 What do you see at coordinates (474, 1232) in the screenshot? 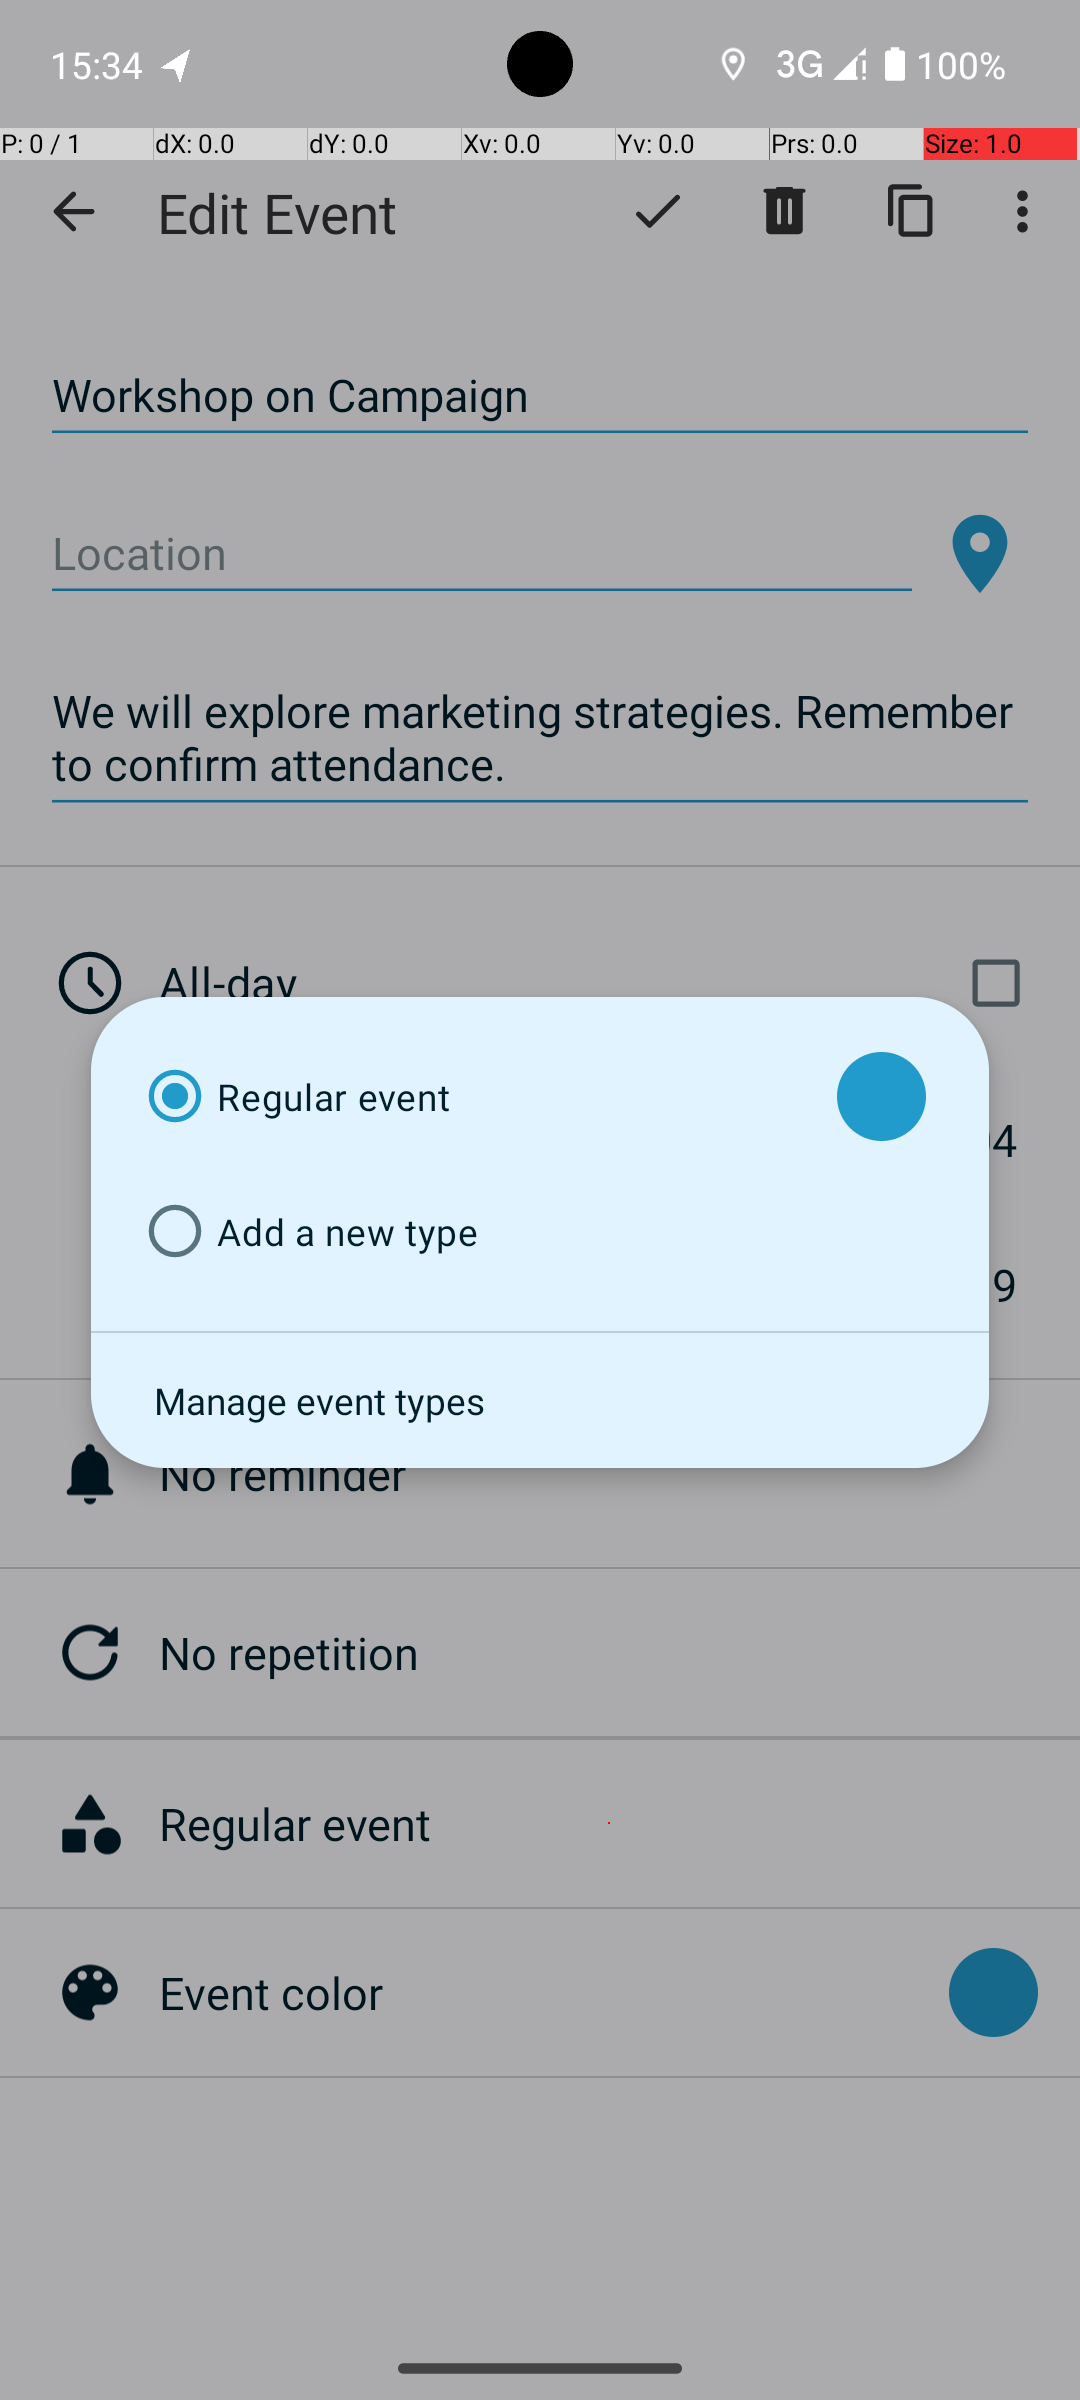
I see `Add a new type` at bounding box center [474, 1232].